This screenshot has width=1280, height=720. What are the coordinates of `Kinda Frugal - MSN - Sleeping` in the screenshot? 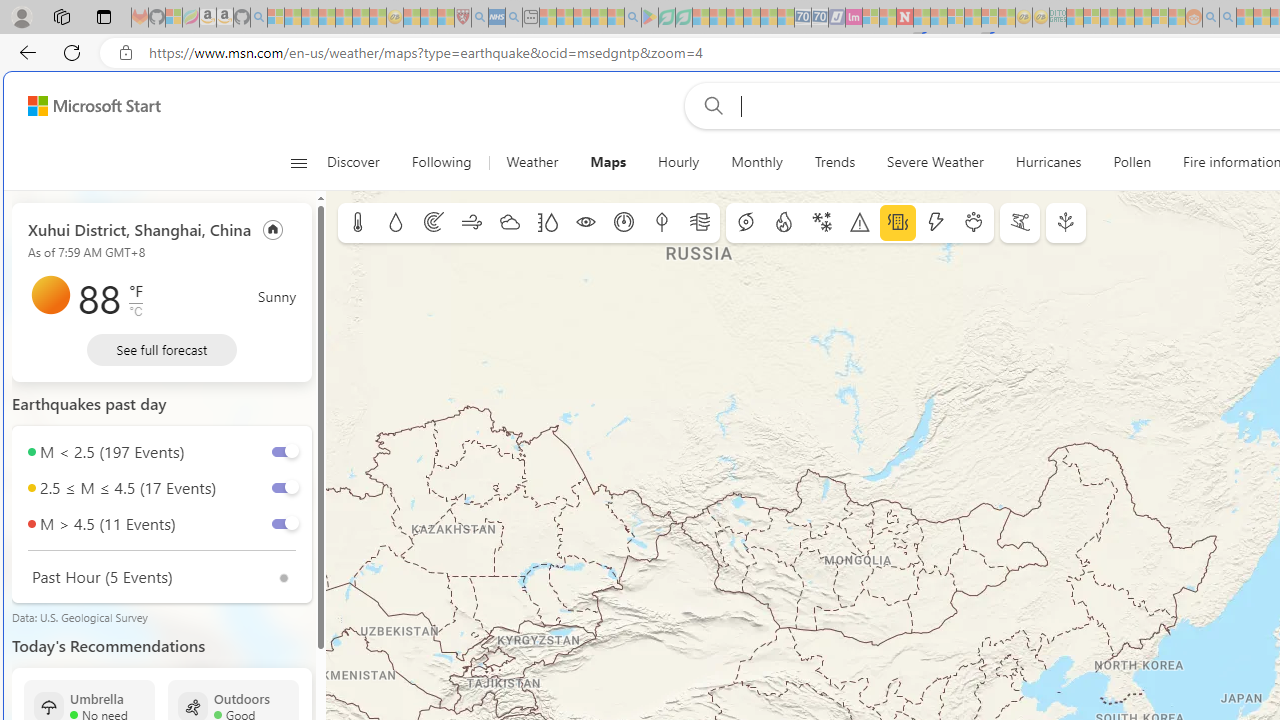 It's located at (1142, 18).